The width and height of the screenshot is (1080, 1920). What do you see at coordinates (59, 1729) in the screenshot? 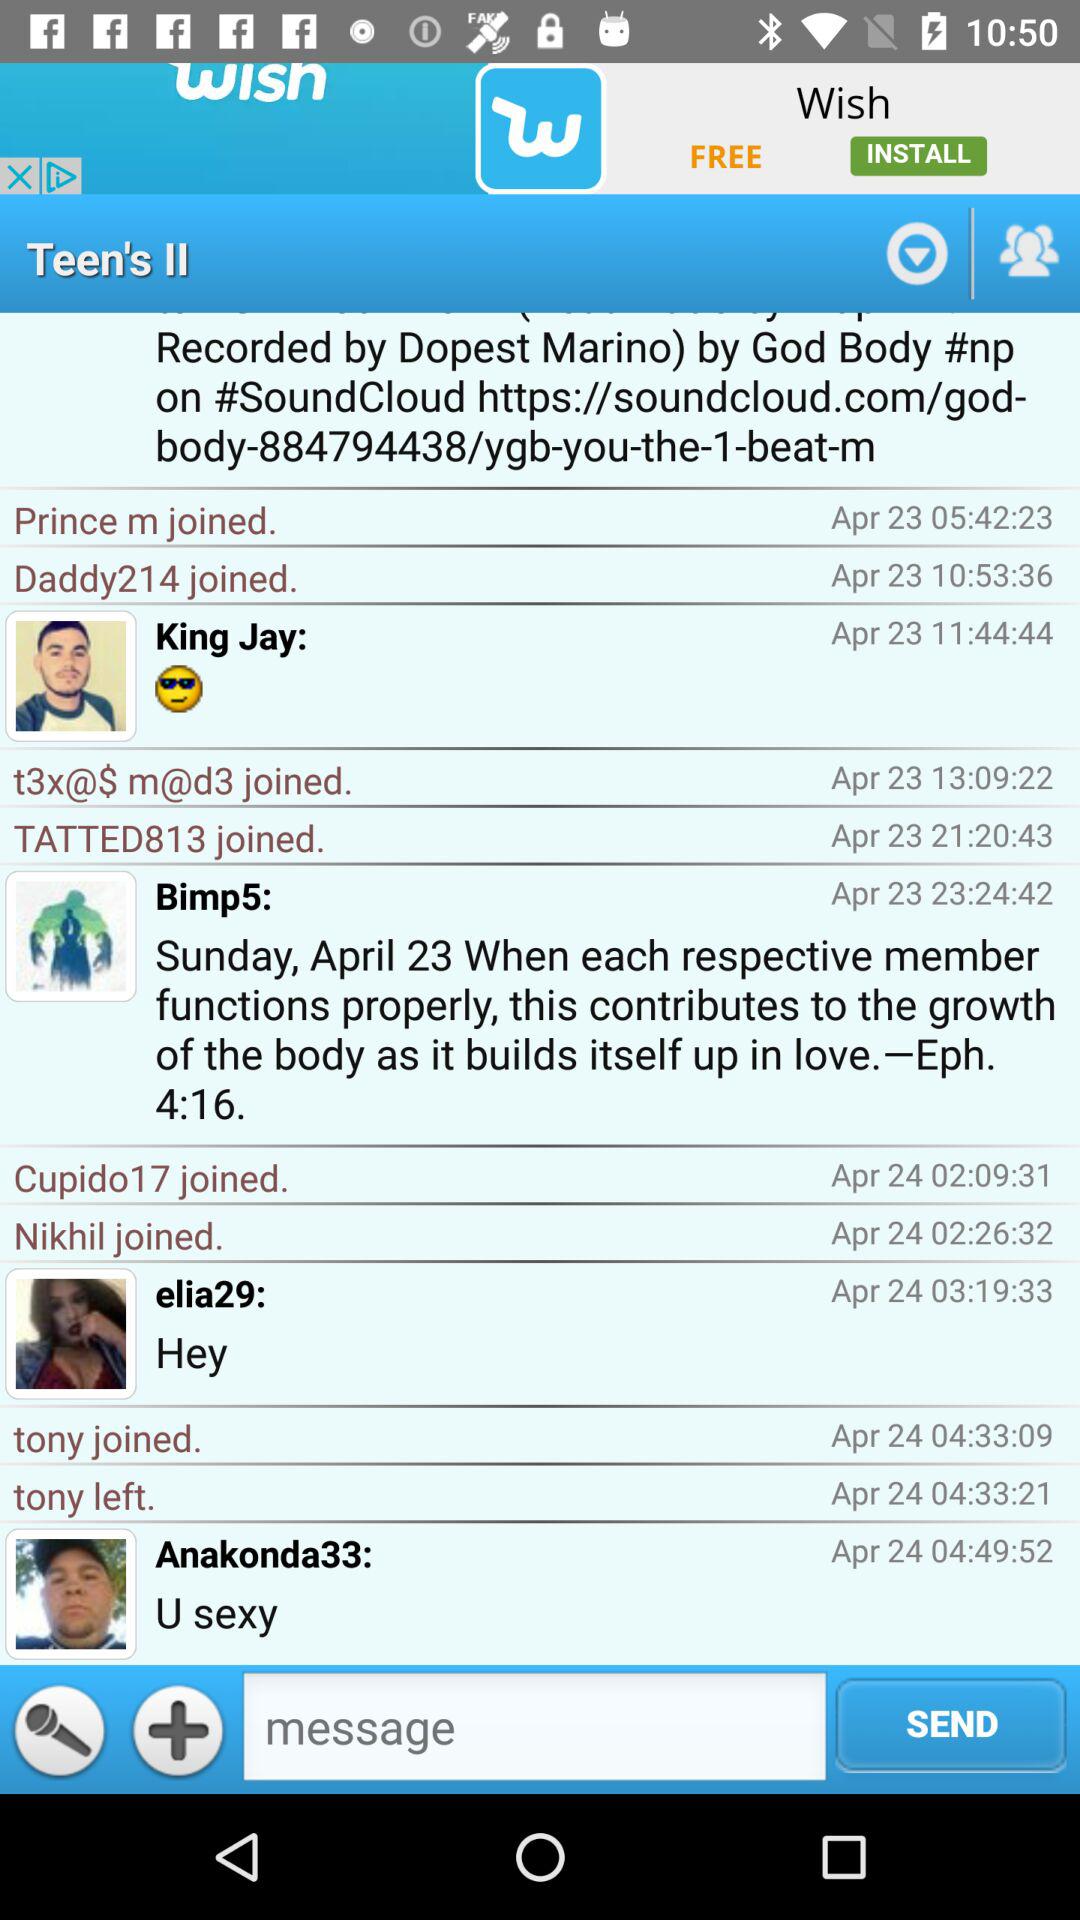
I see `record voice` at bounding box center [59, 1729].